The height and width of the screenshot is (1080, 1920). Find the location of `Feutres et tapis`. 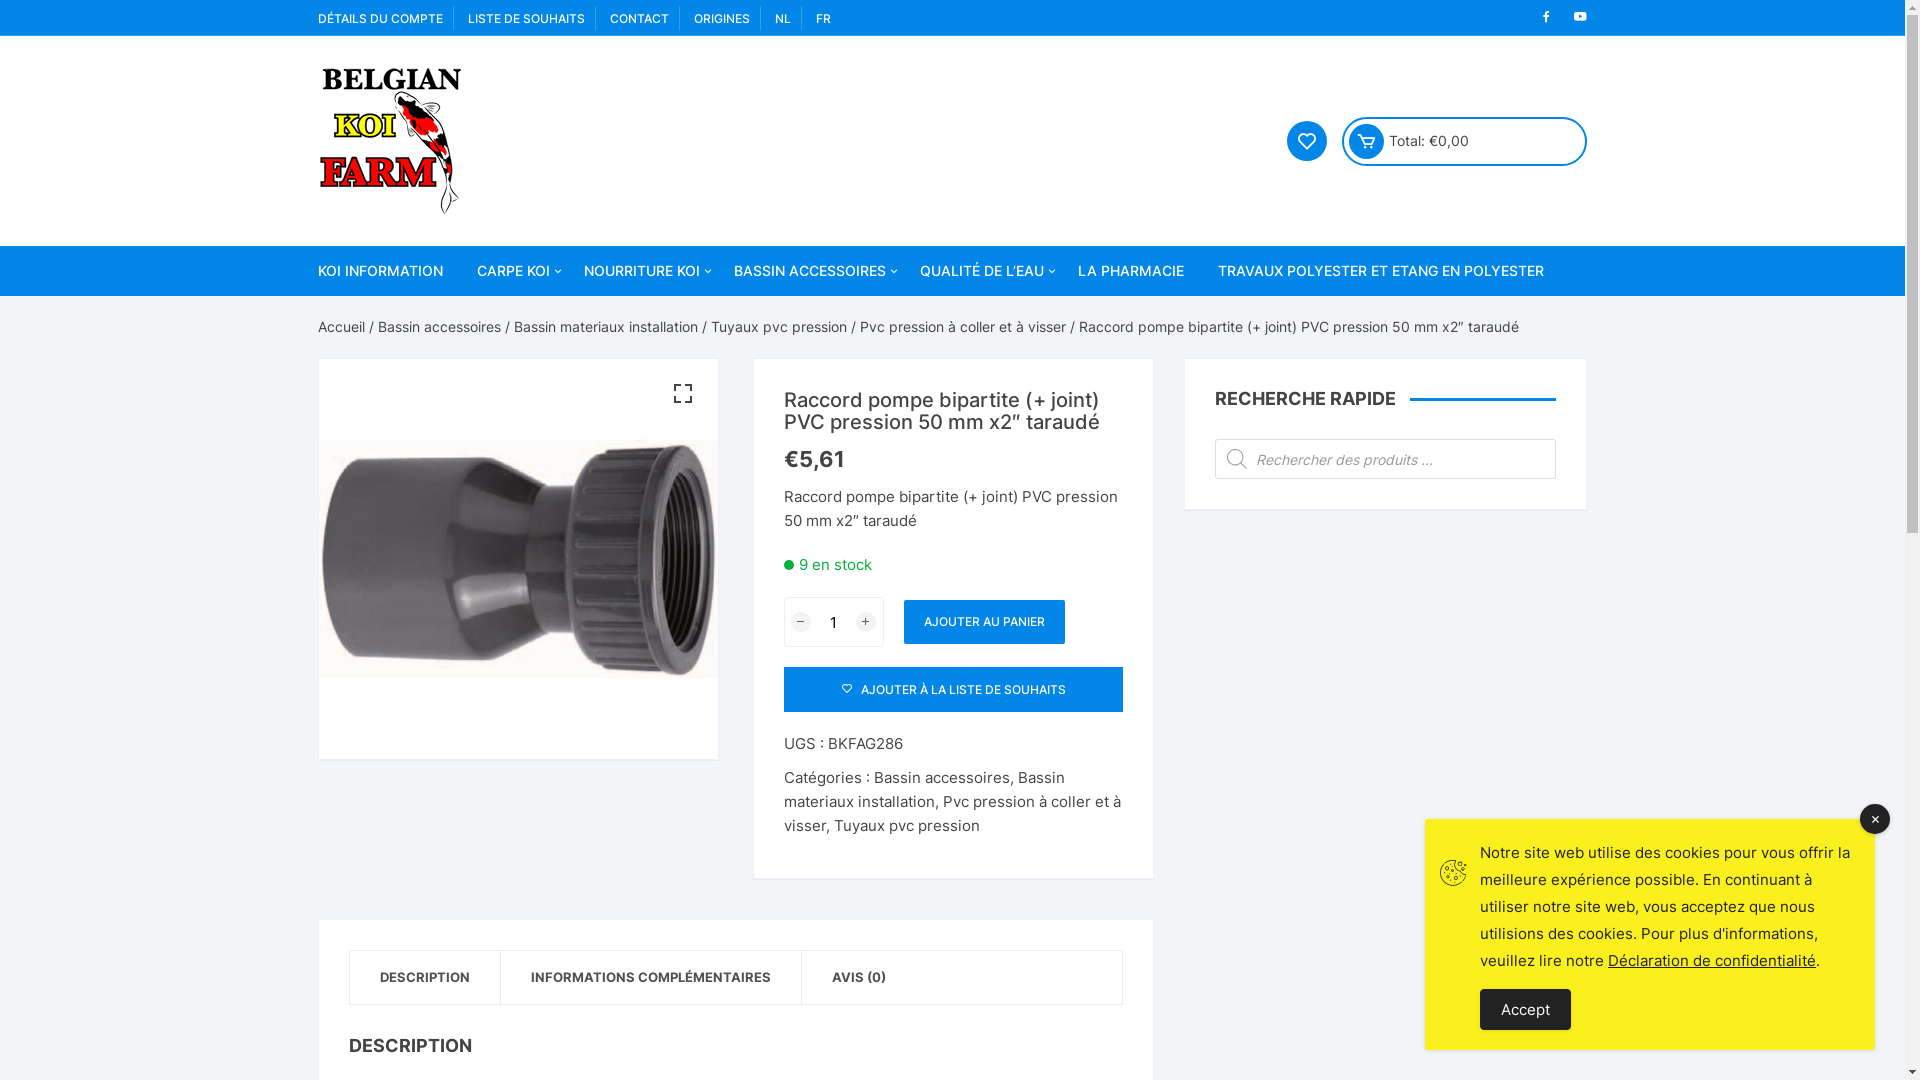

Feutres et tapis is located at coordinates (1093, 1006).